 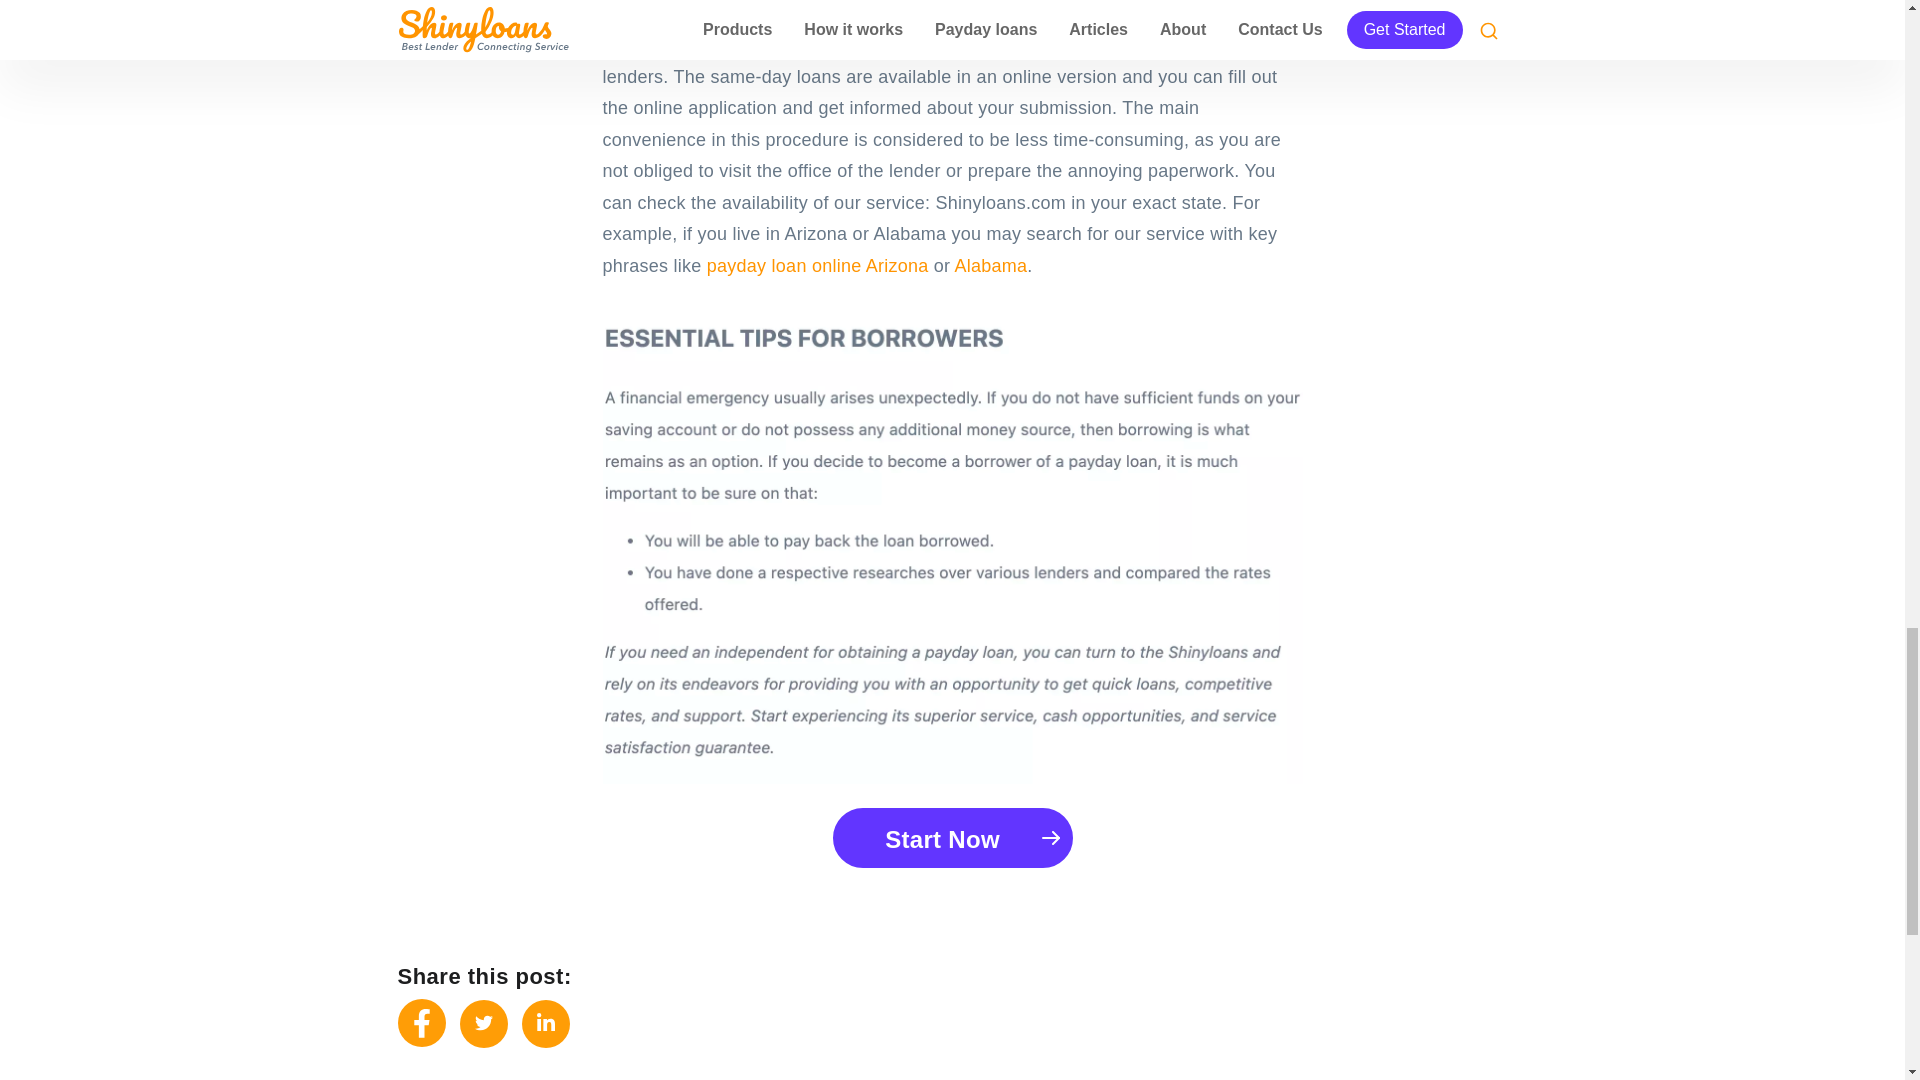 What do you see at coordinates (818, 266) in the screenshot?
I see `payday loan online Arizona` at bounding box center [818, 266].